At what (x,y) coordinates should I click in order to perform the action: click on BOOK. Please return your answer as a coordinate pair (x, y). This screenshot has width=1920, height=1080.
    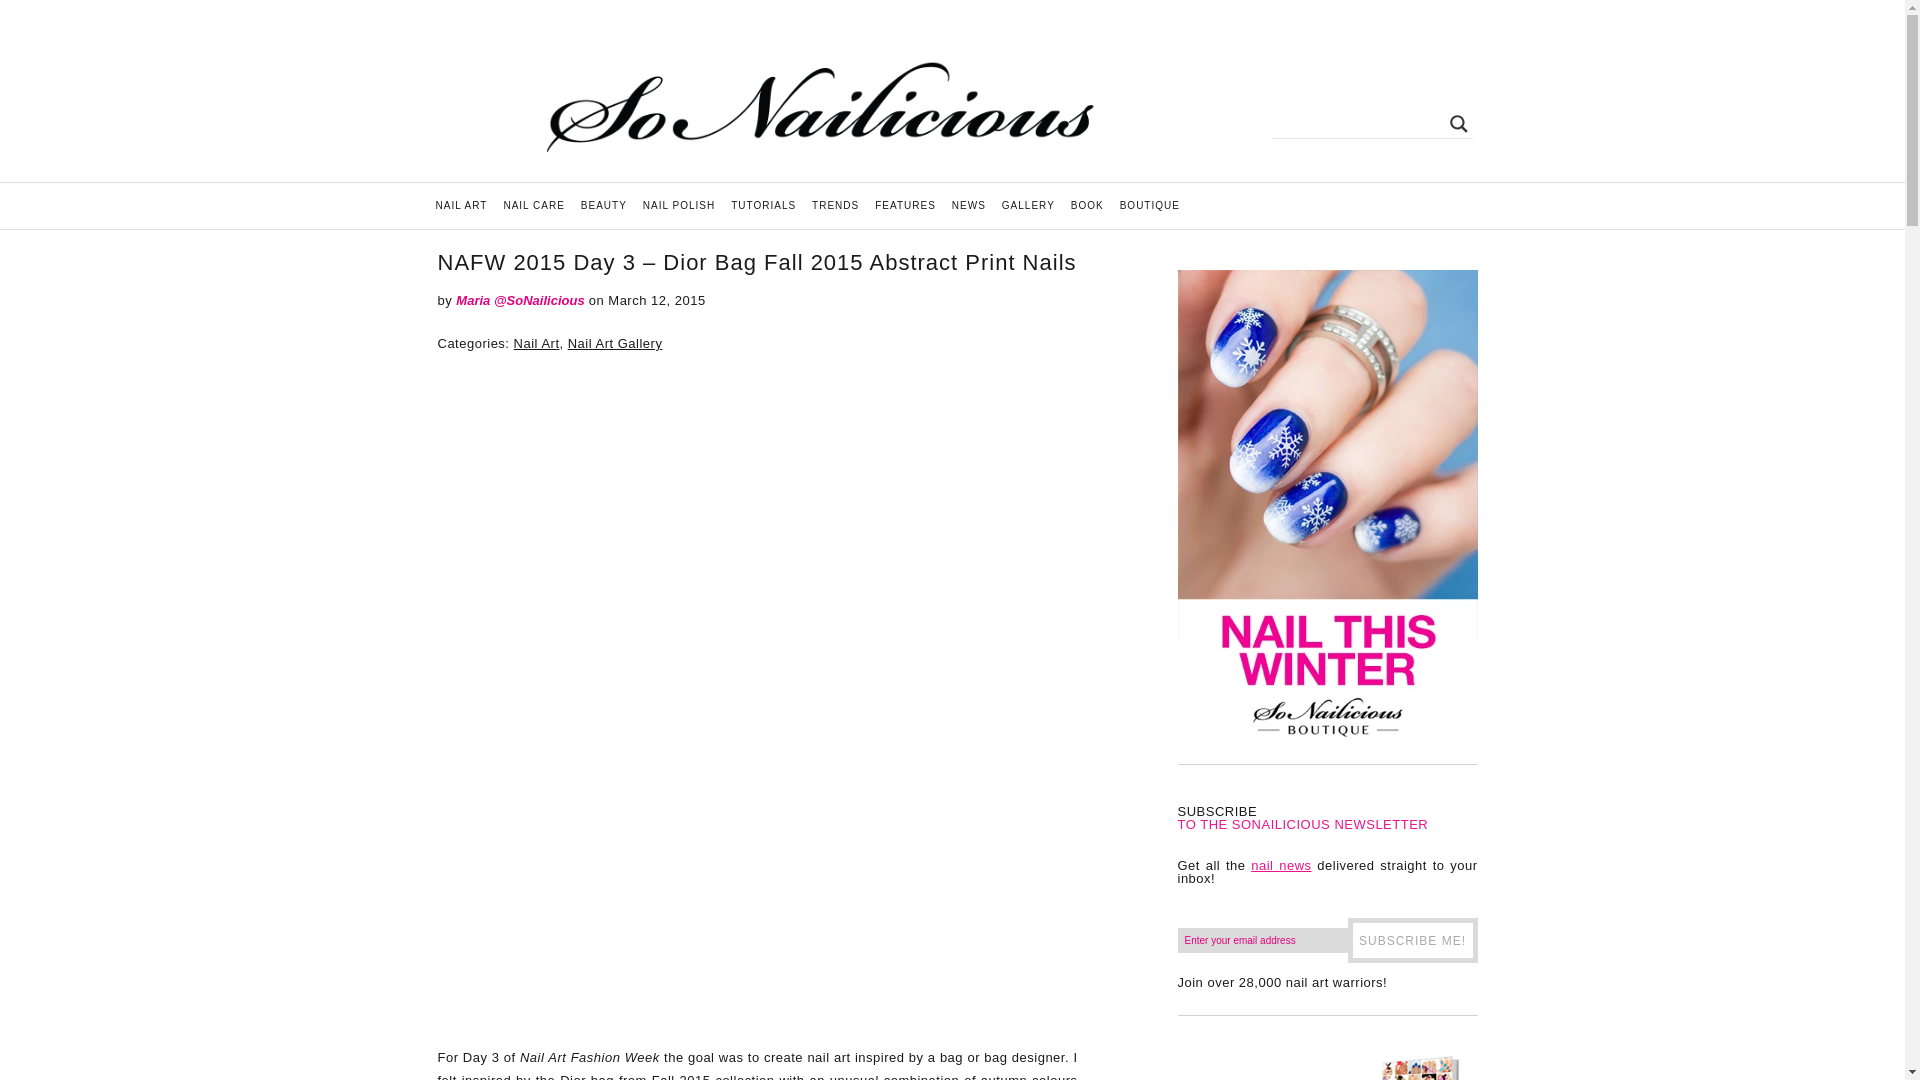
    Looking at the image, I should click on (1087, 205).